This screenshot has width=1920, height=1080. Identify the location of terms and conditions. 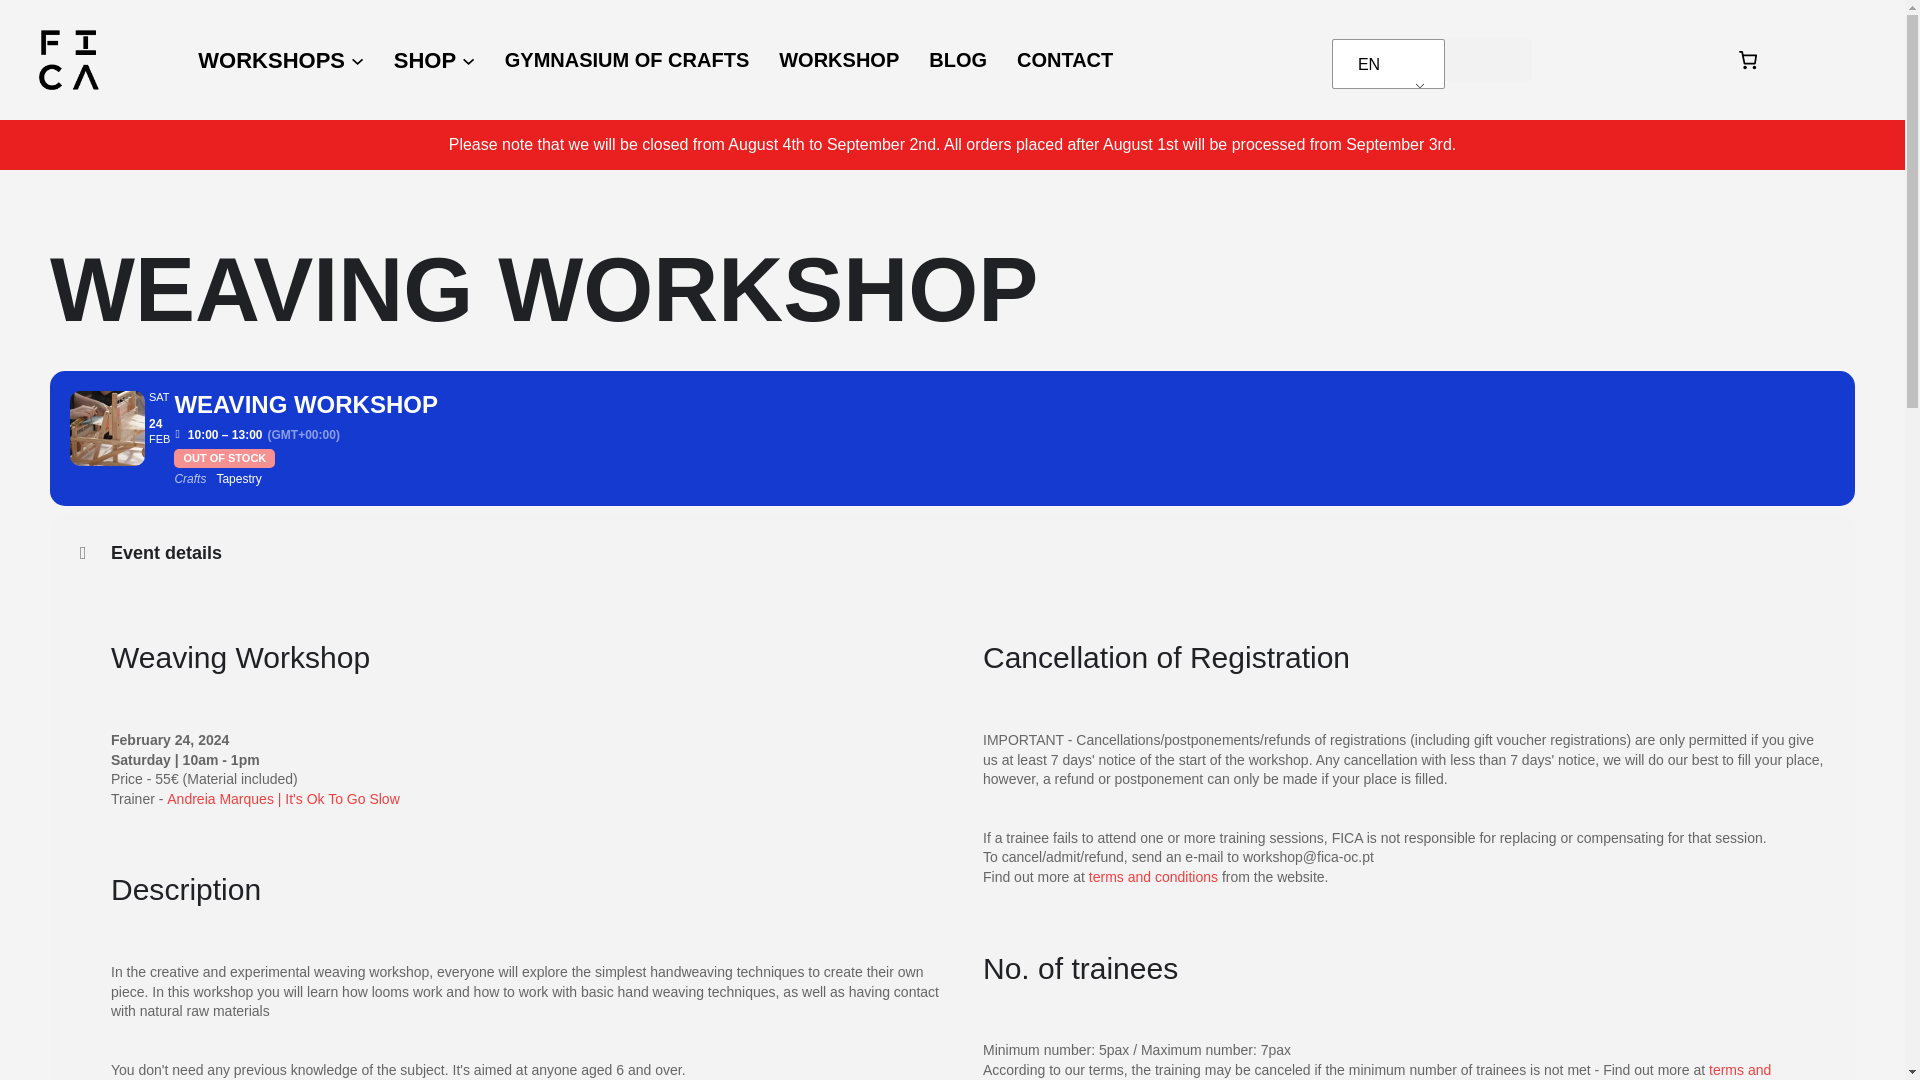
(1376, 1070).